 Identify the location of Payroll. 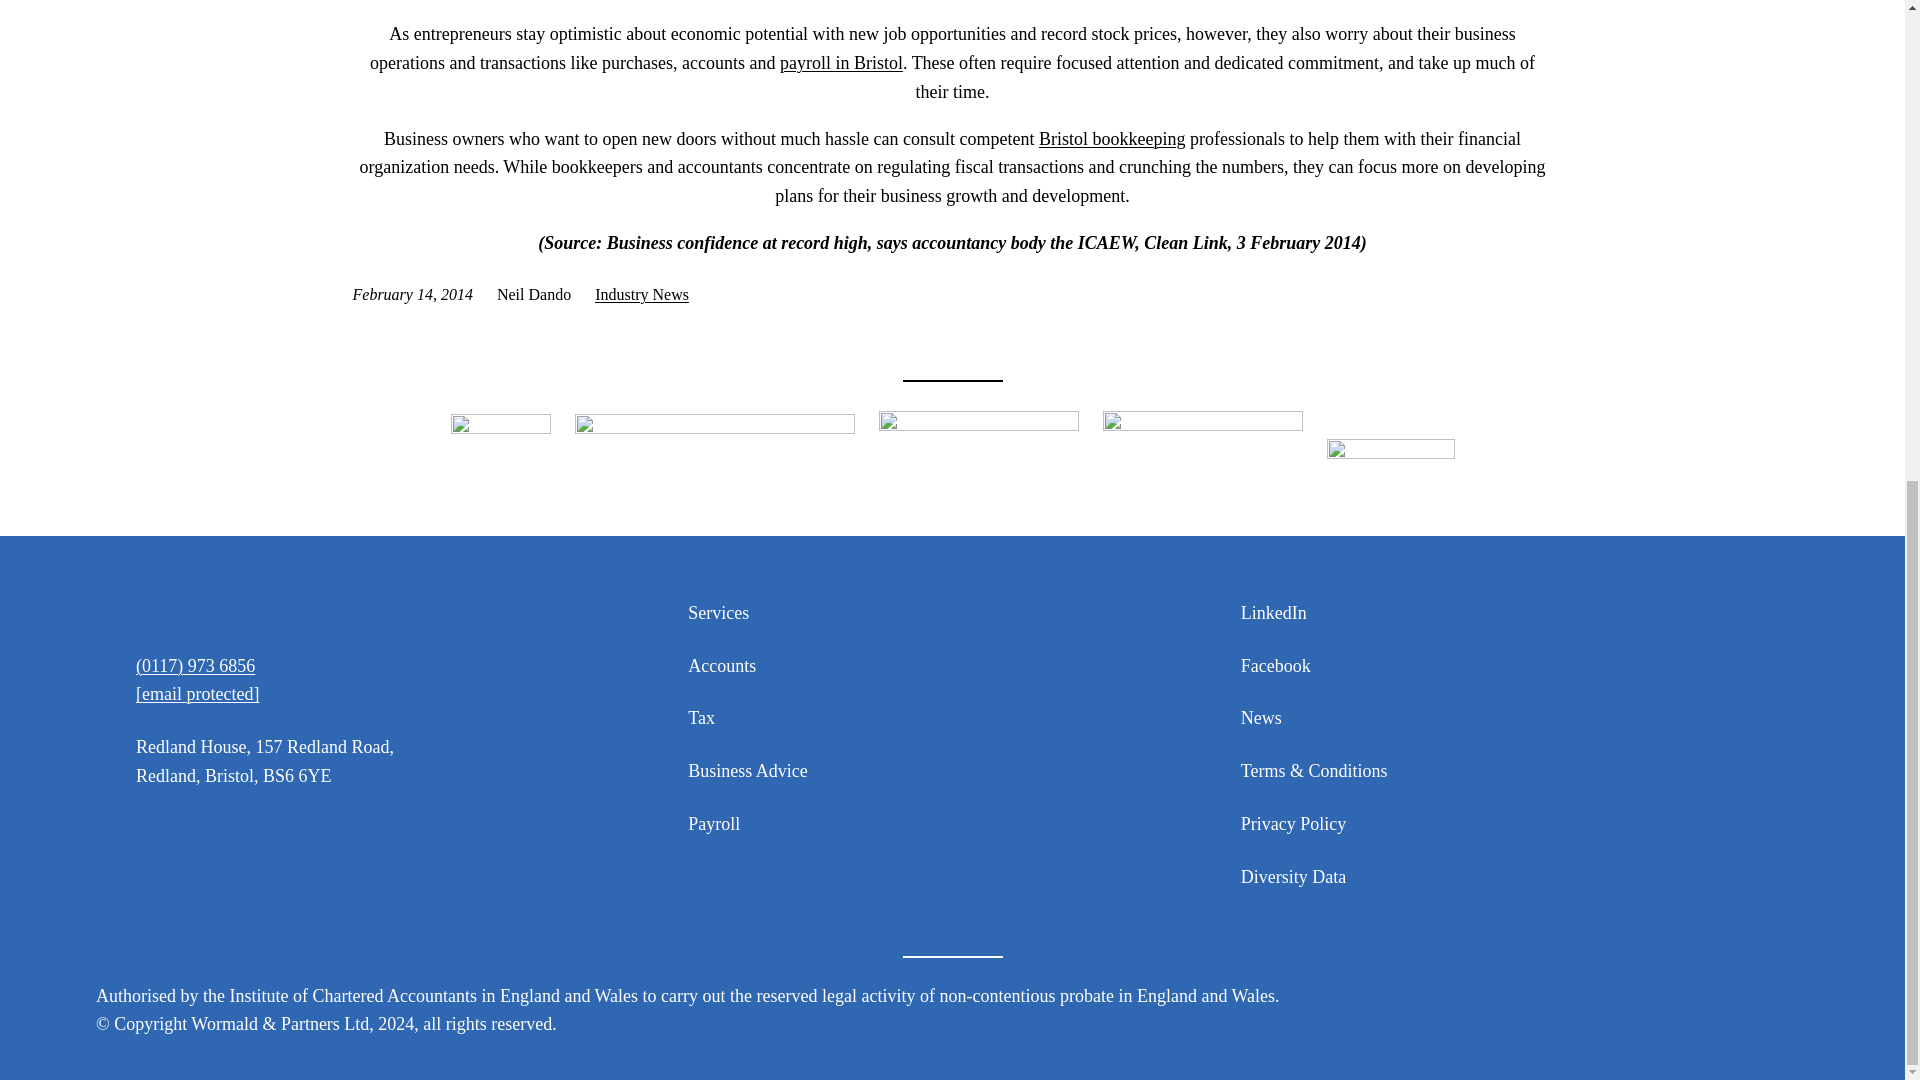
(713, 824).